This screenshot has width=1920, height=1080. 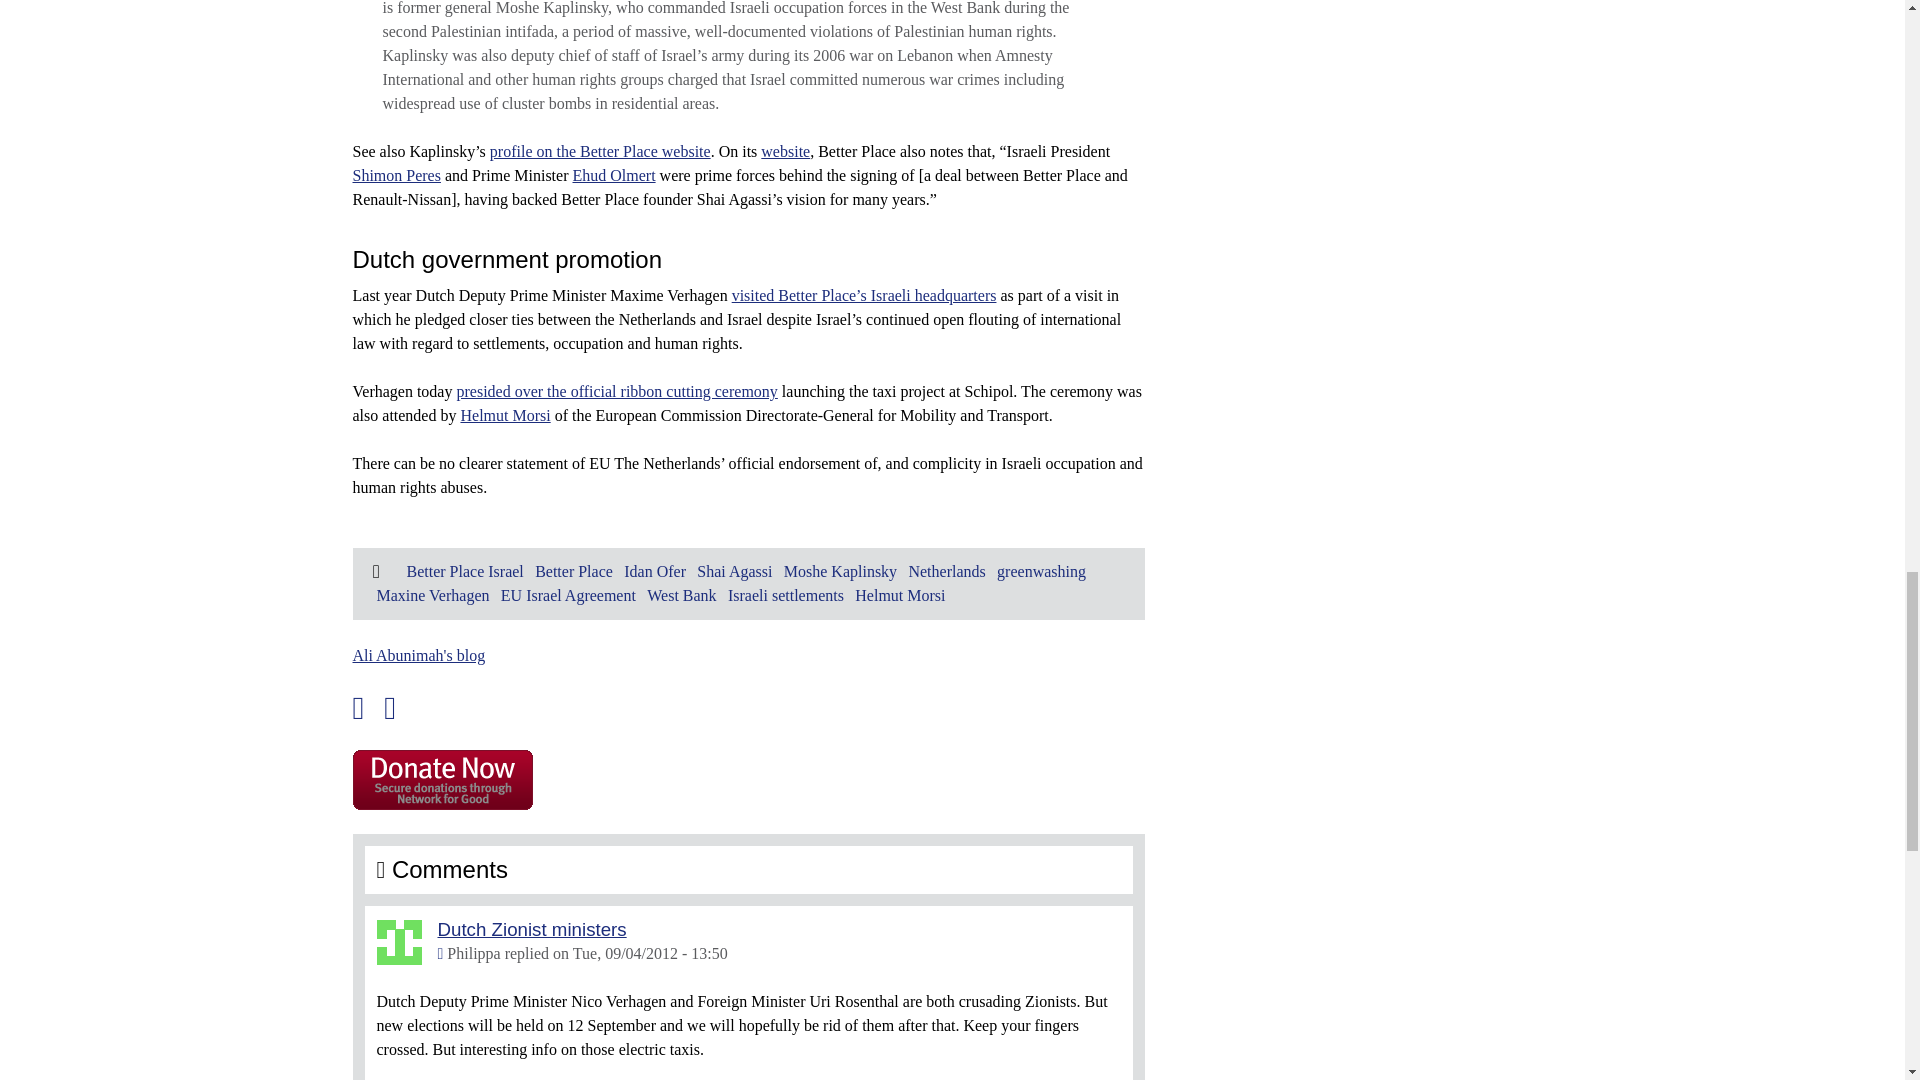 I want to click on Better Place Israel, so click(x=464, y=570).